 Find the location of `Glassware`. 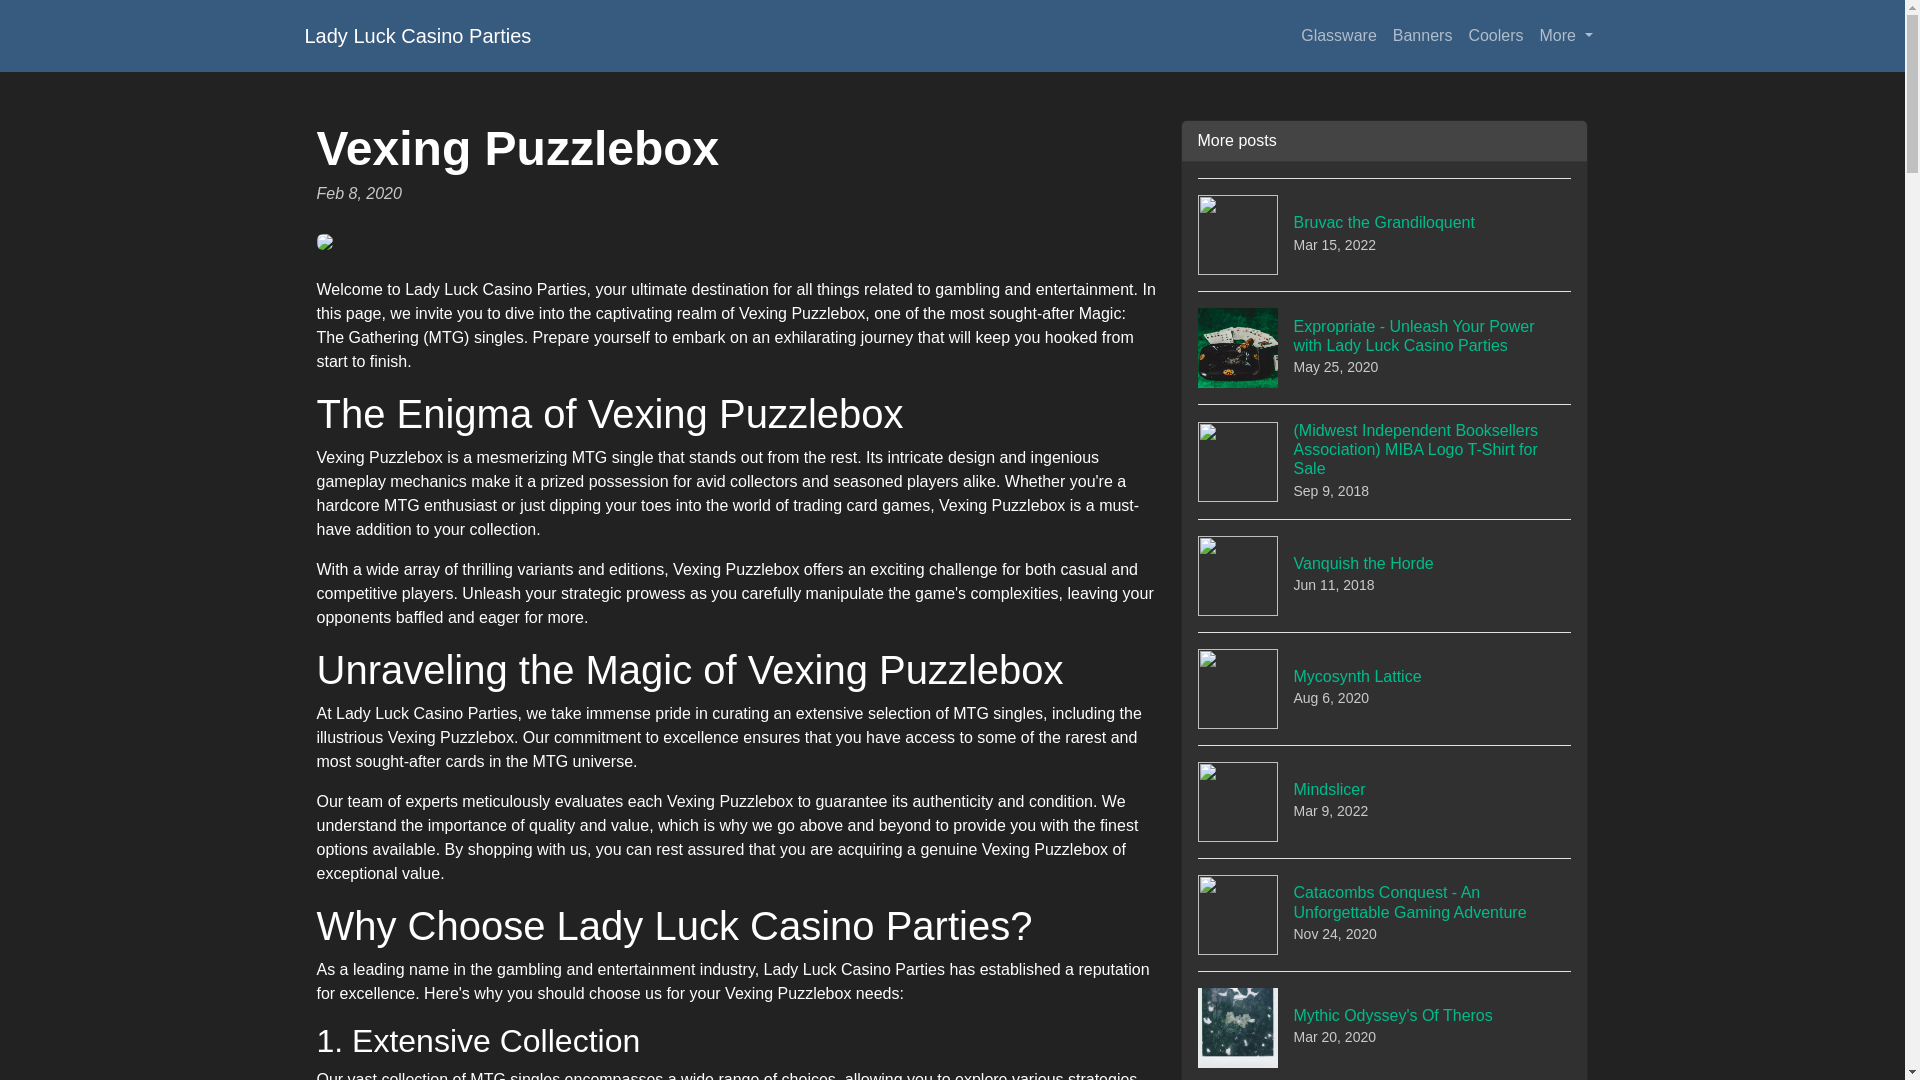

Glassware is located at coordinates (1385, 1025).